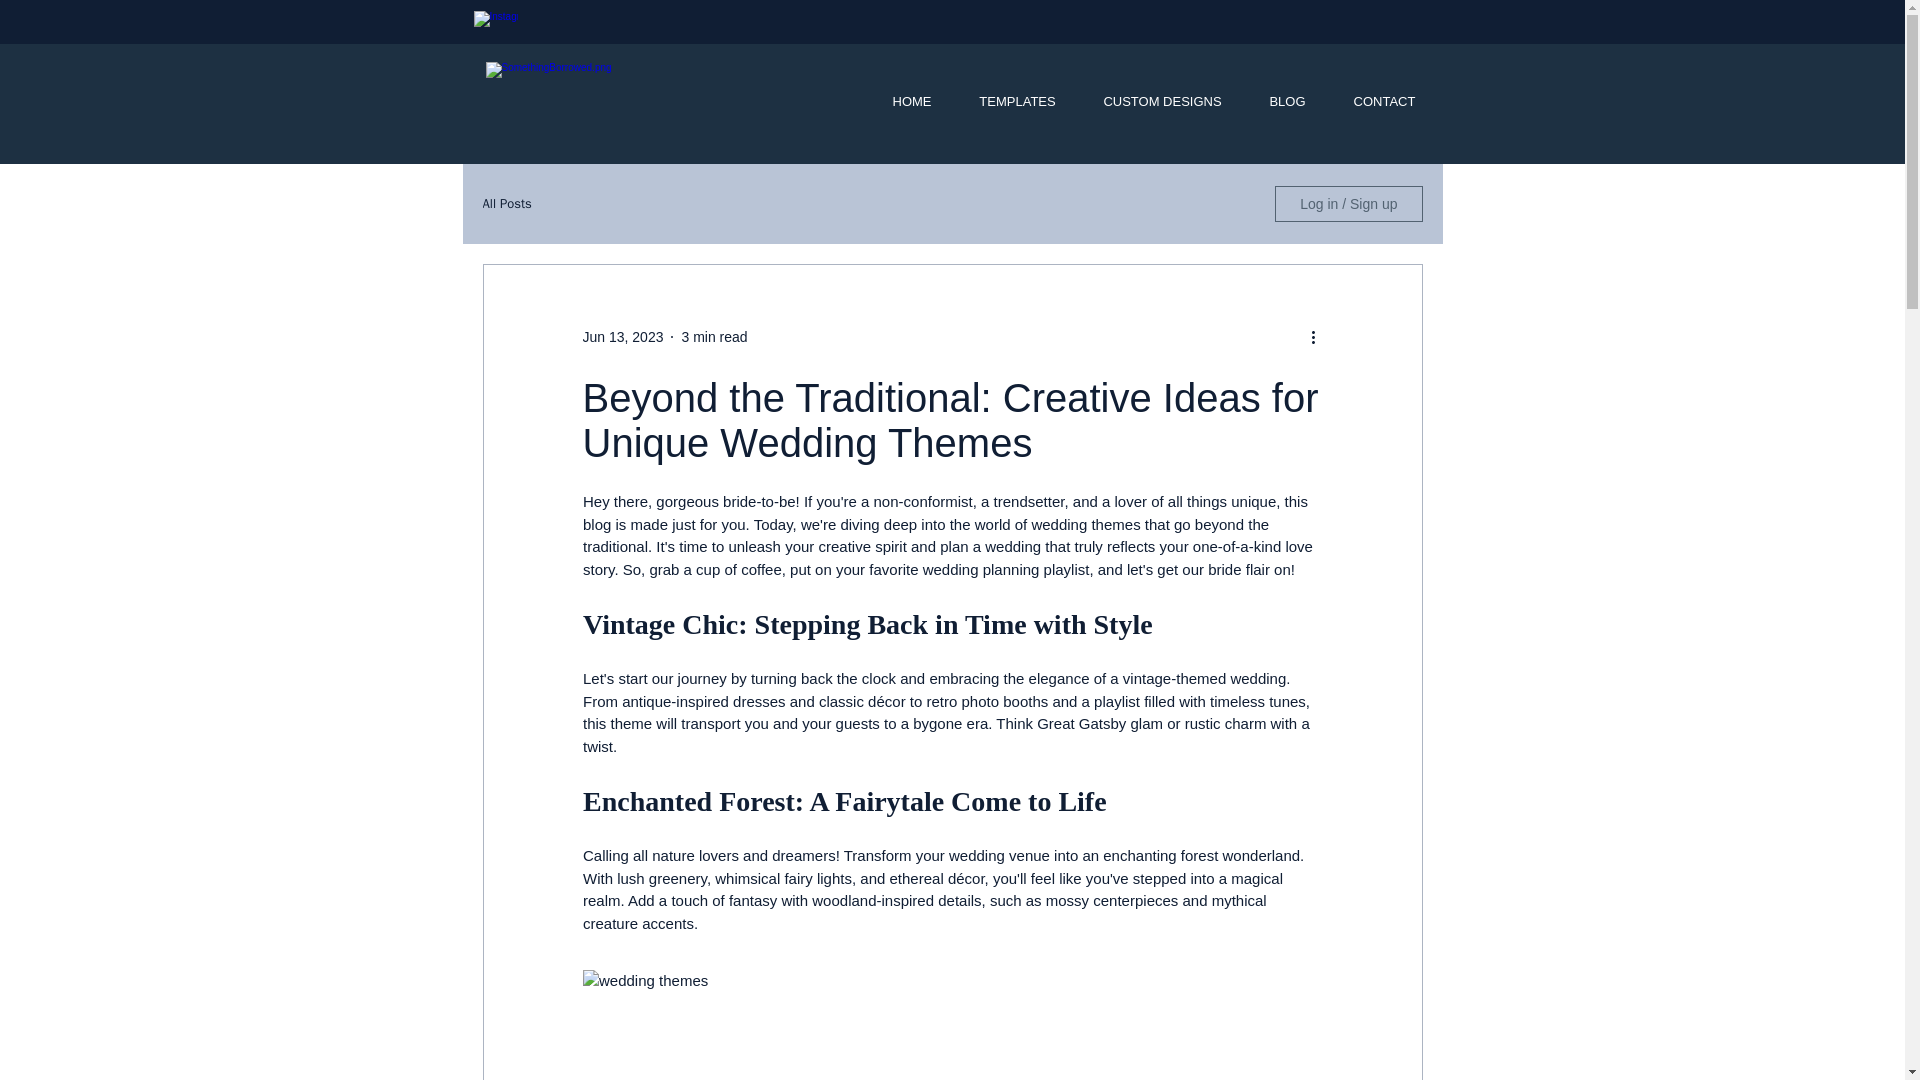  I want to click on CUSTOM DESIGNS, so click(1162, 102).